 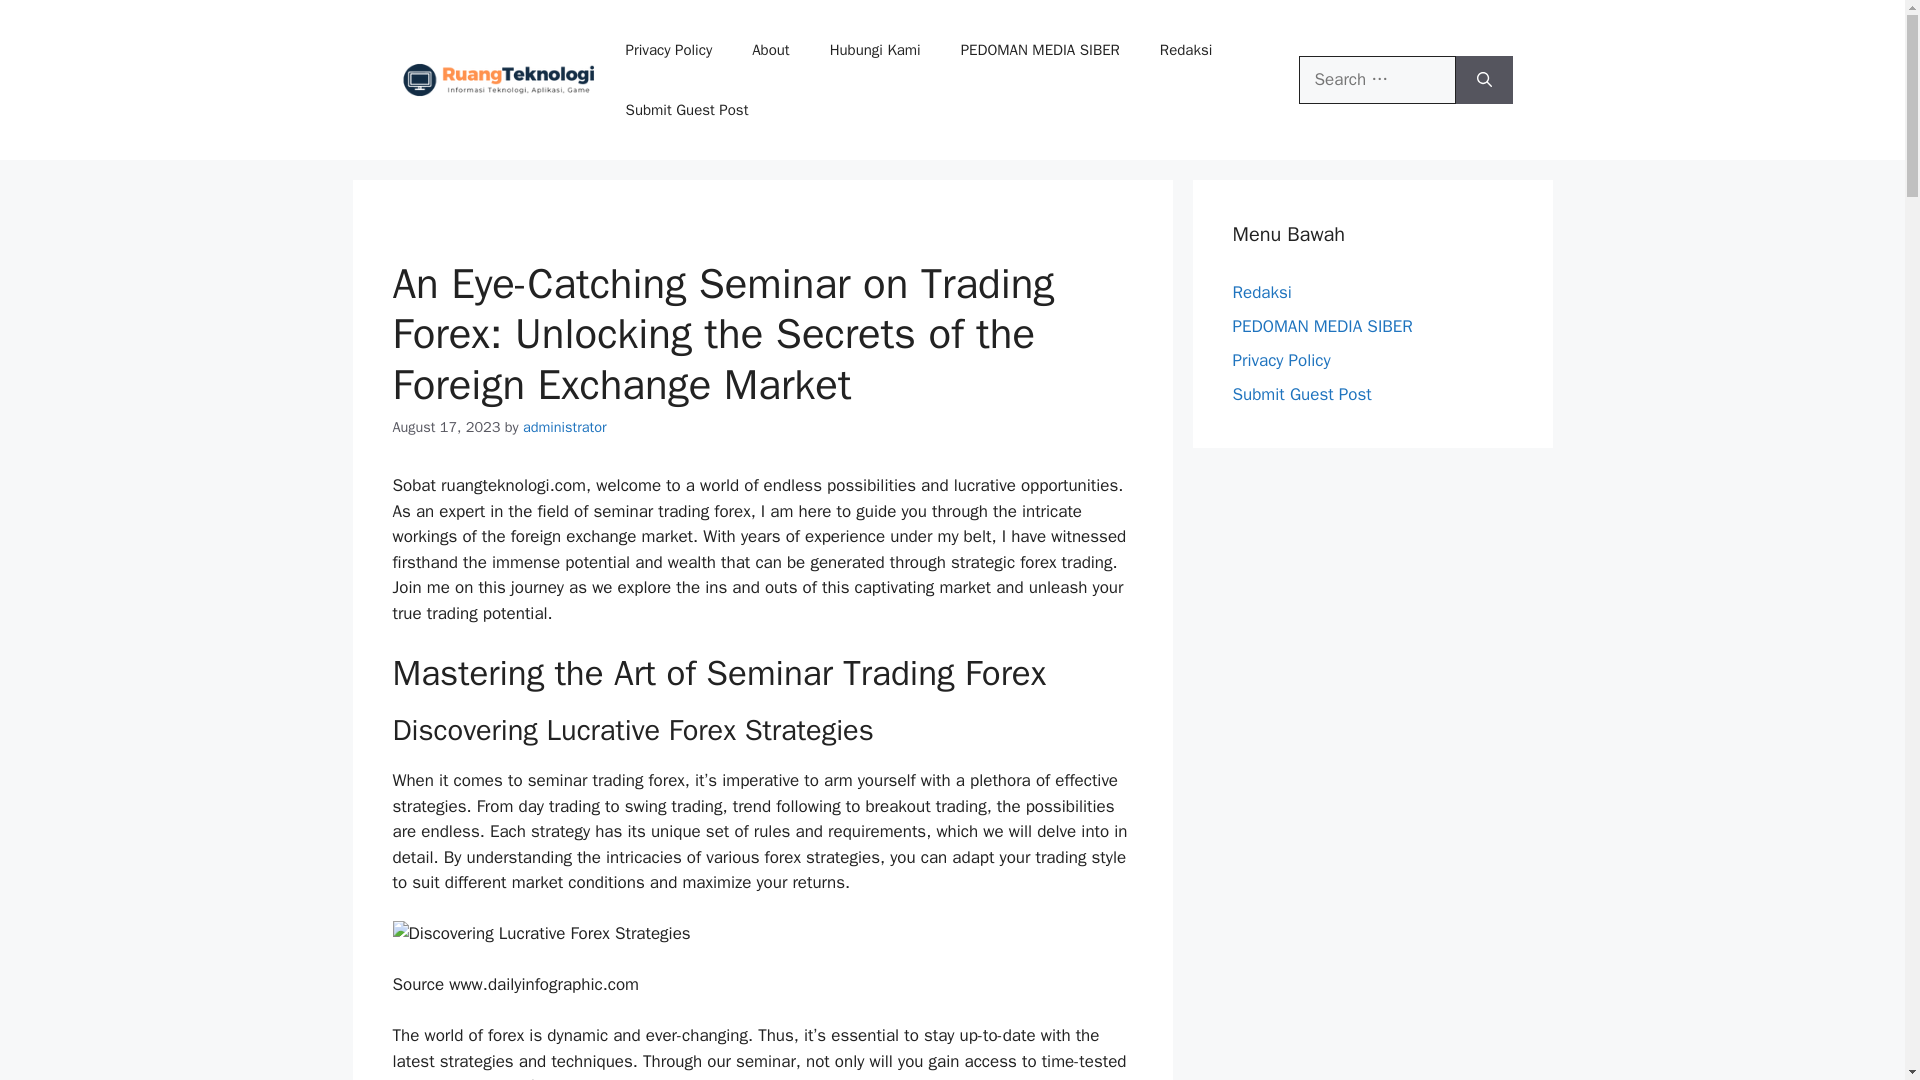 What do you see at coordinates (1377, 80) in the screenshot?
I see `Search for:` at bounding box center [1377, 80].